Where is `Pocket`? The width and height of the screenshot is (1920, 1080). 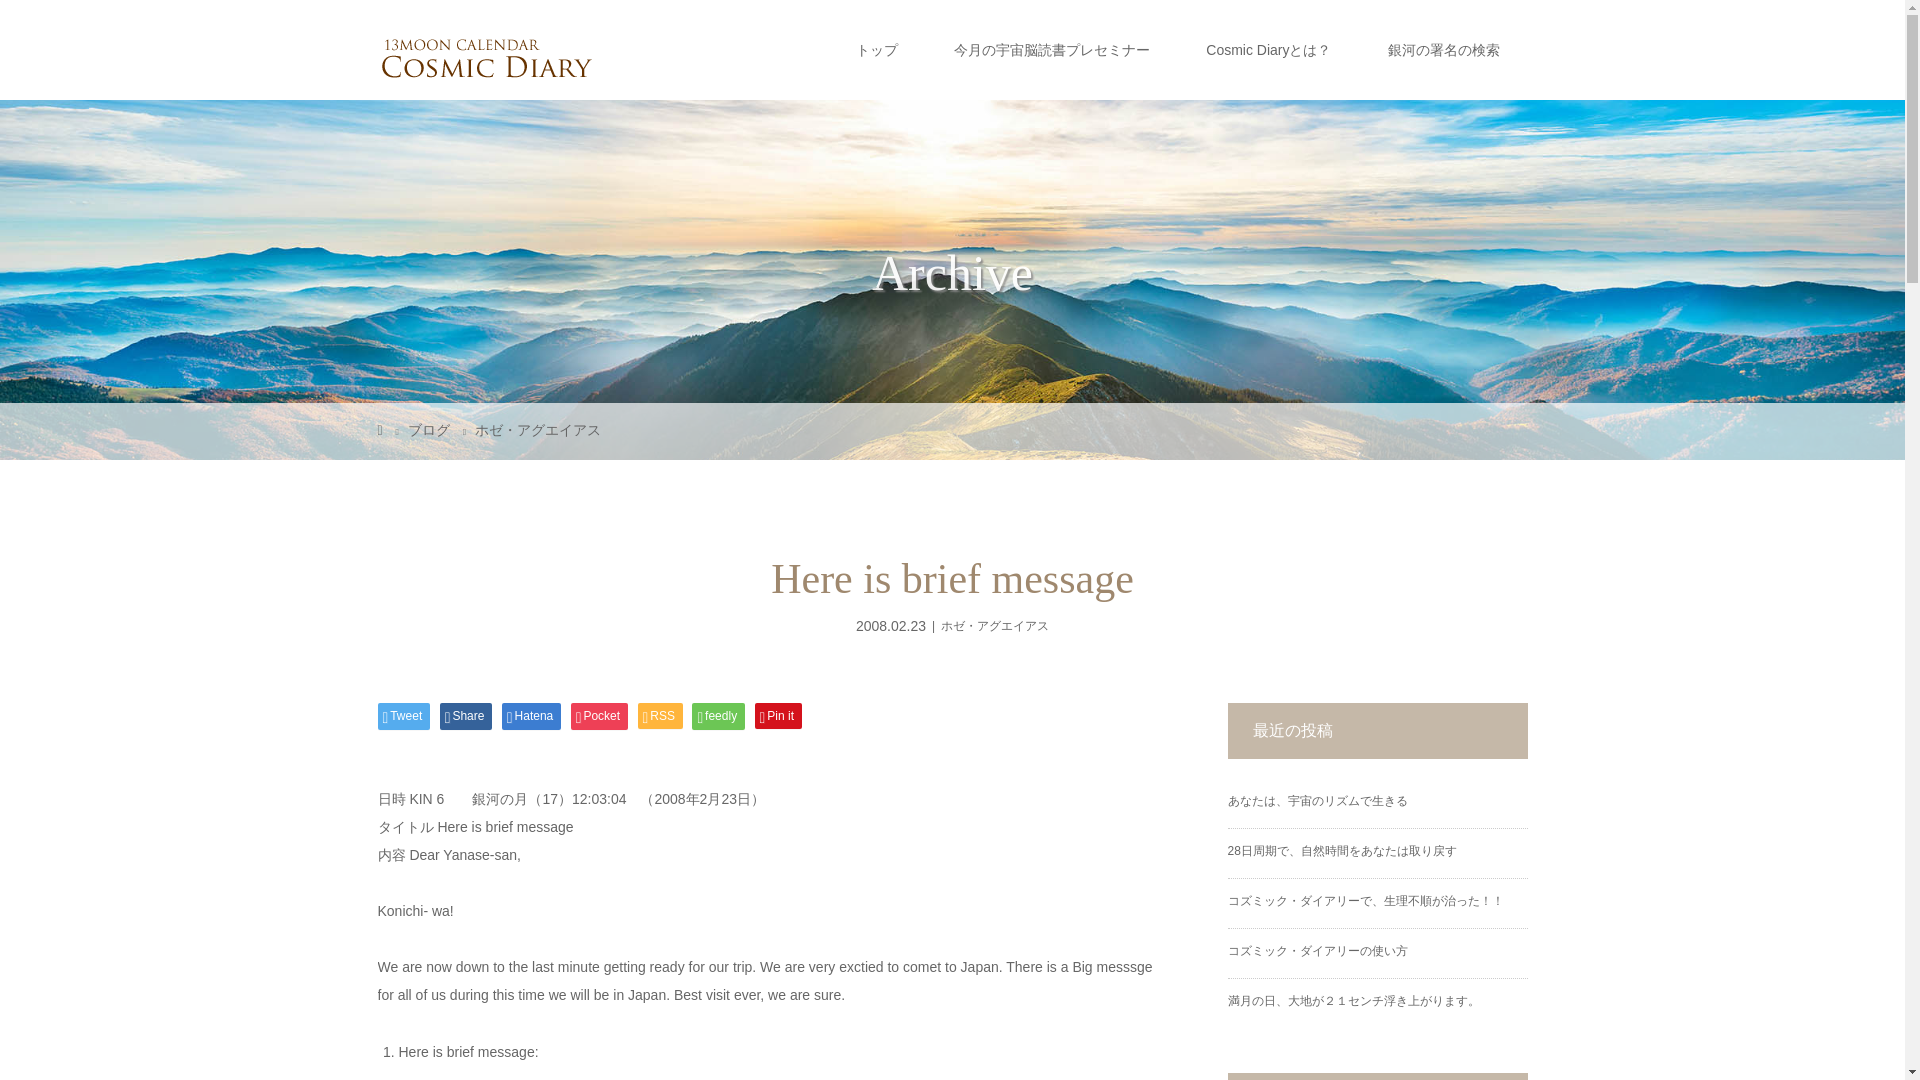 Pocket is located at coordinates (598, 716).